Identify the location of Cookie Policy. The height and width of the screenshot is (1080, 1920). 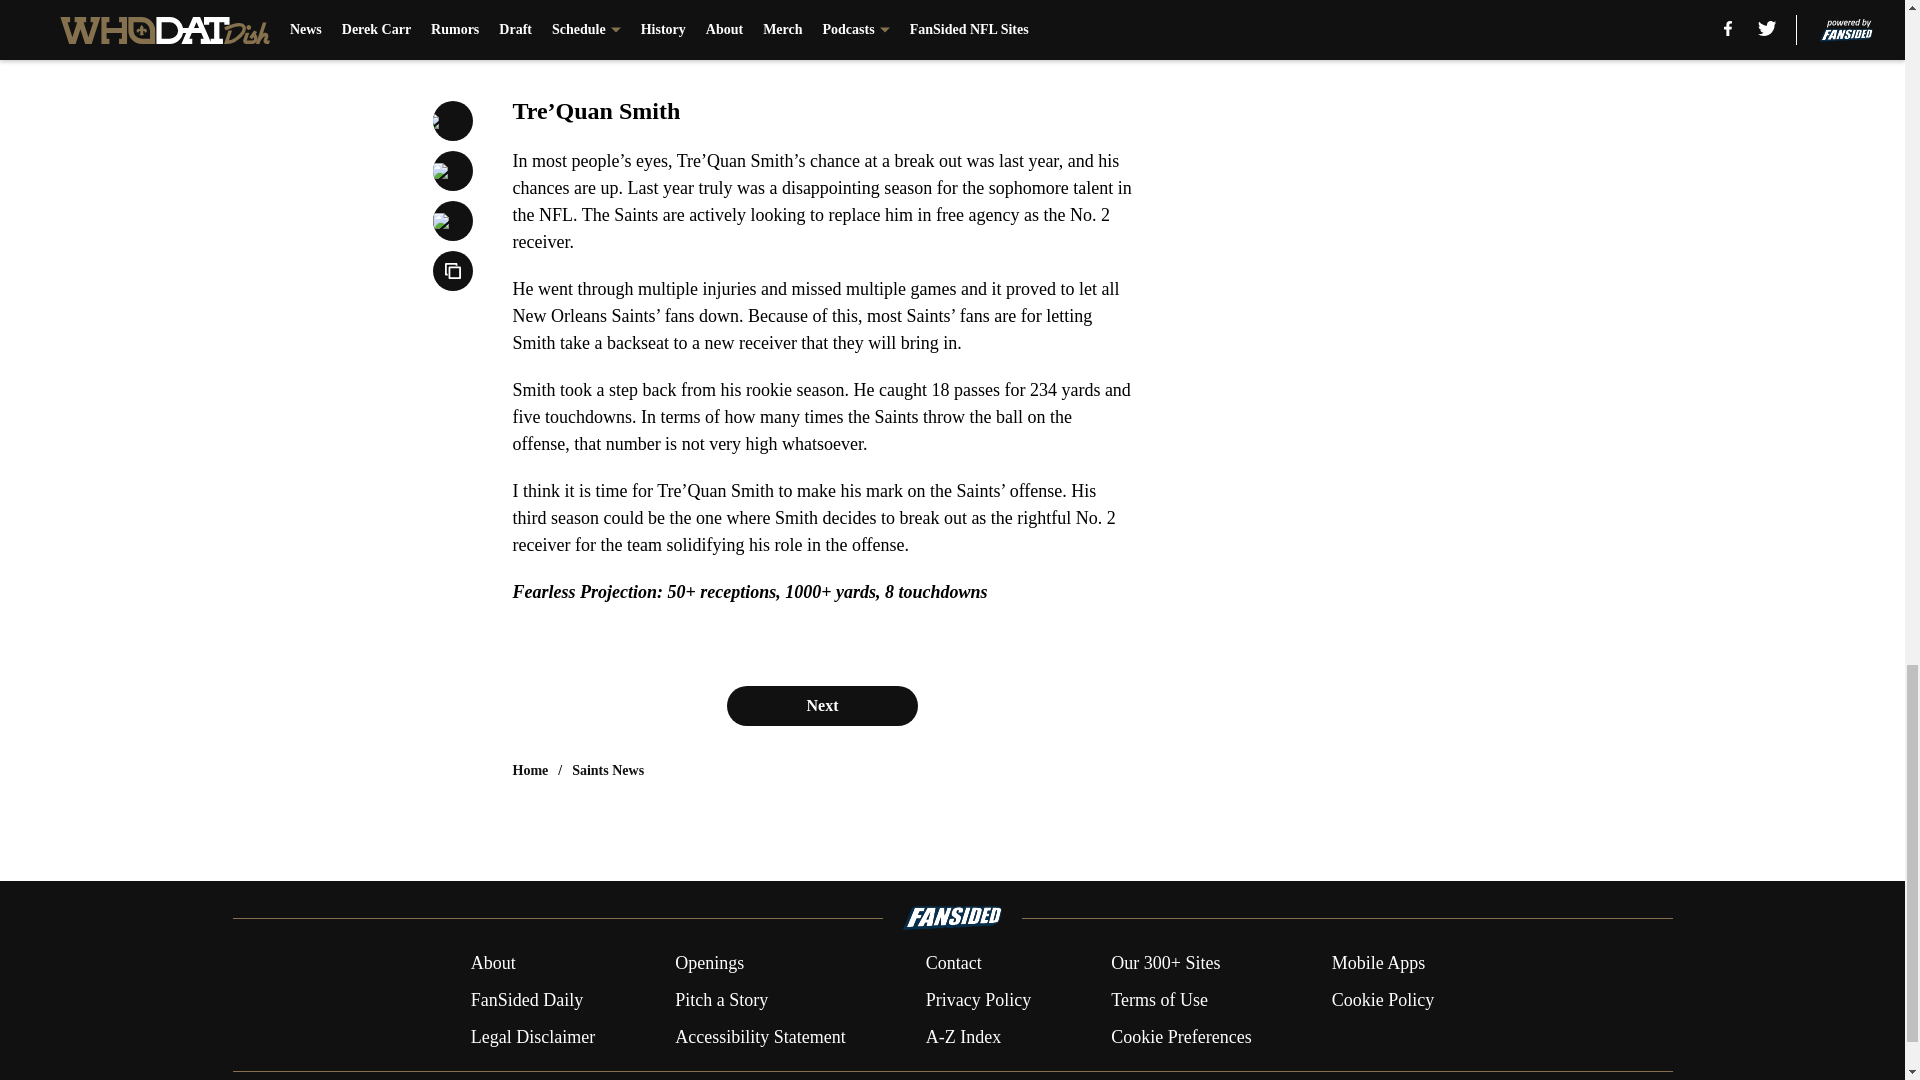
(1383, 1000).